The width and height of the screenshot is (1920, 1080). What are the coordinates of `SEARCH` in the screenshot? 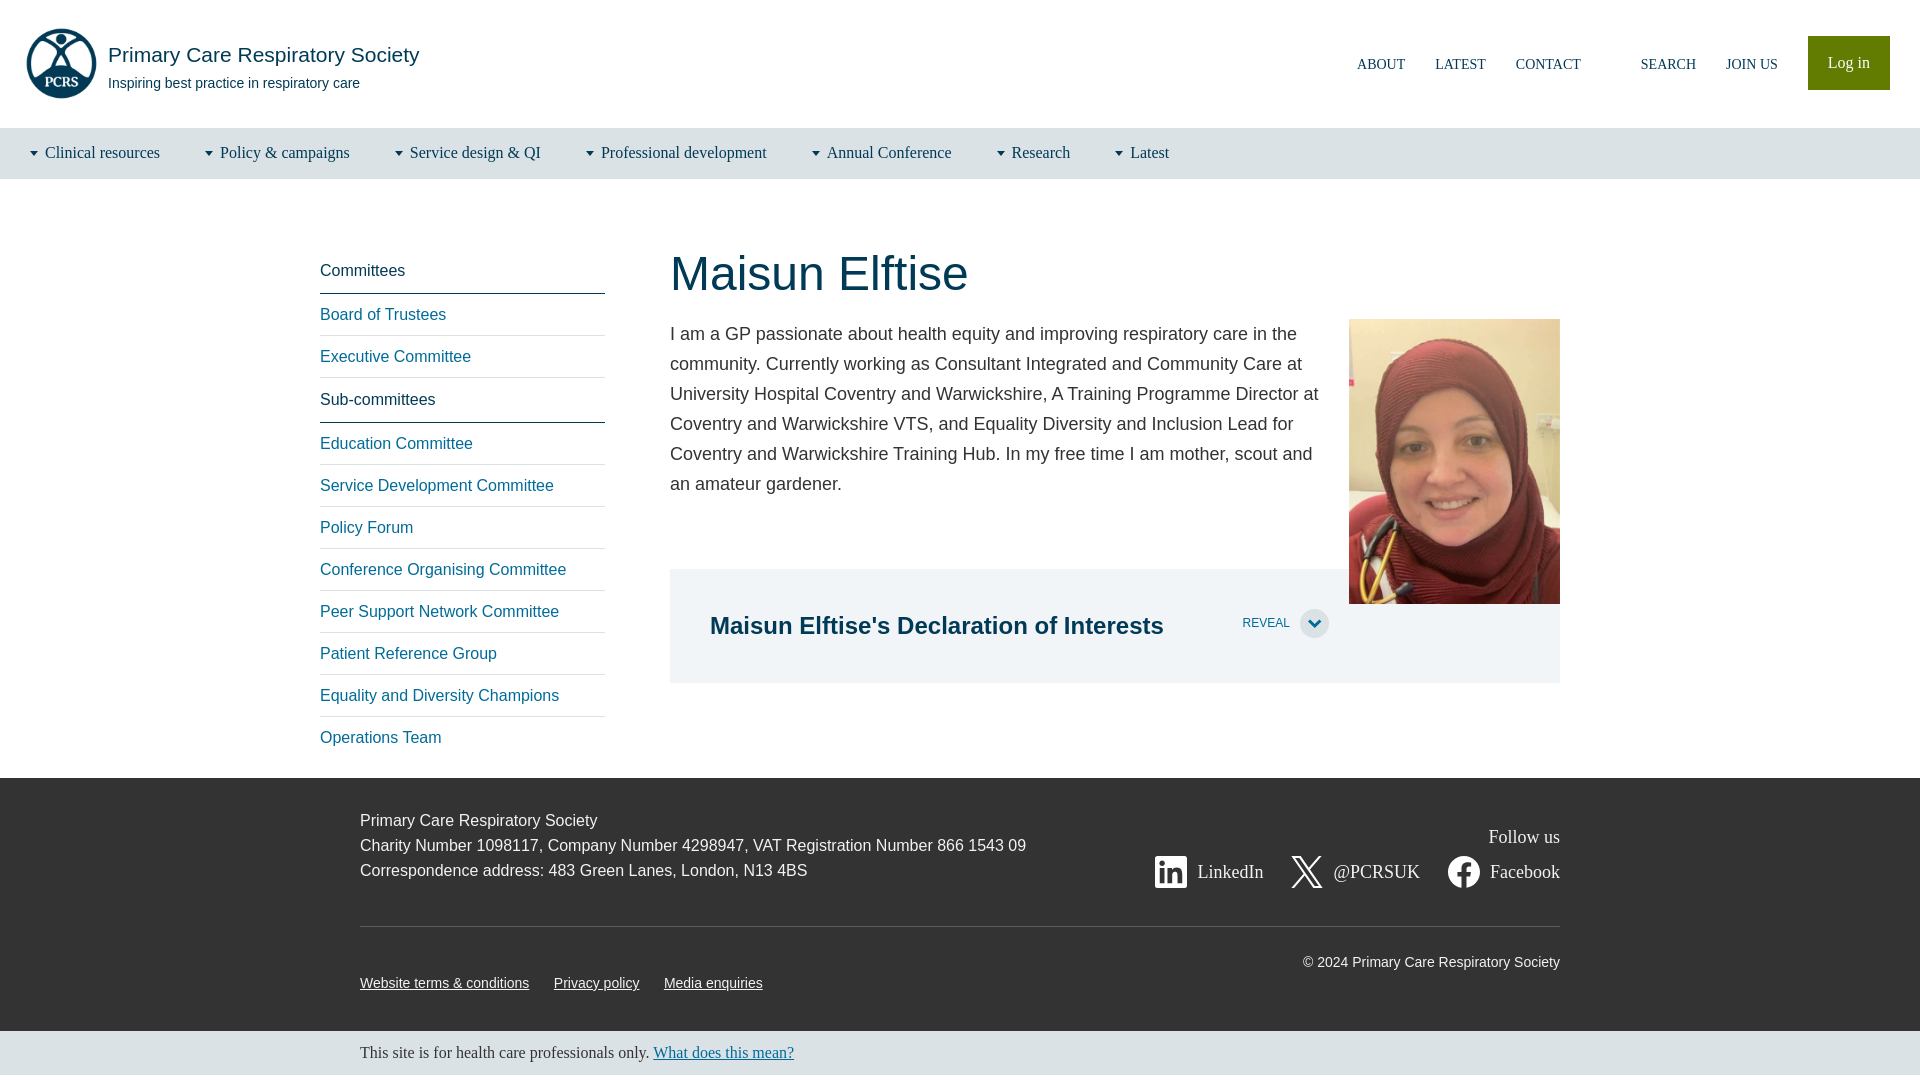 It's located at (1652, 63).